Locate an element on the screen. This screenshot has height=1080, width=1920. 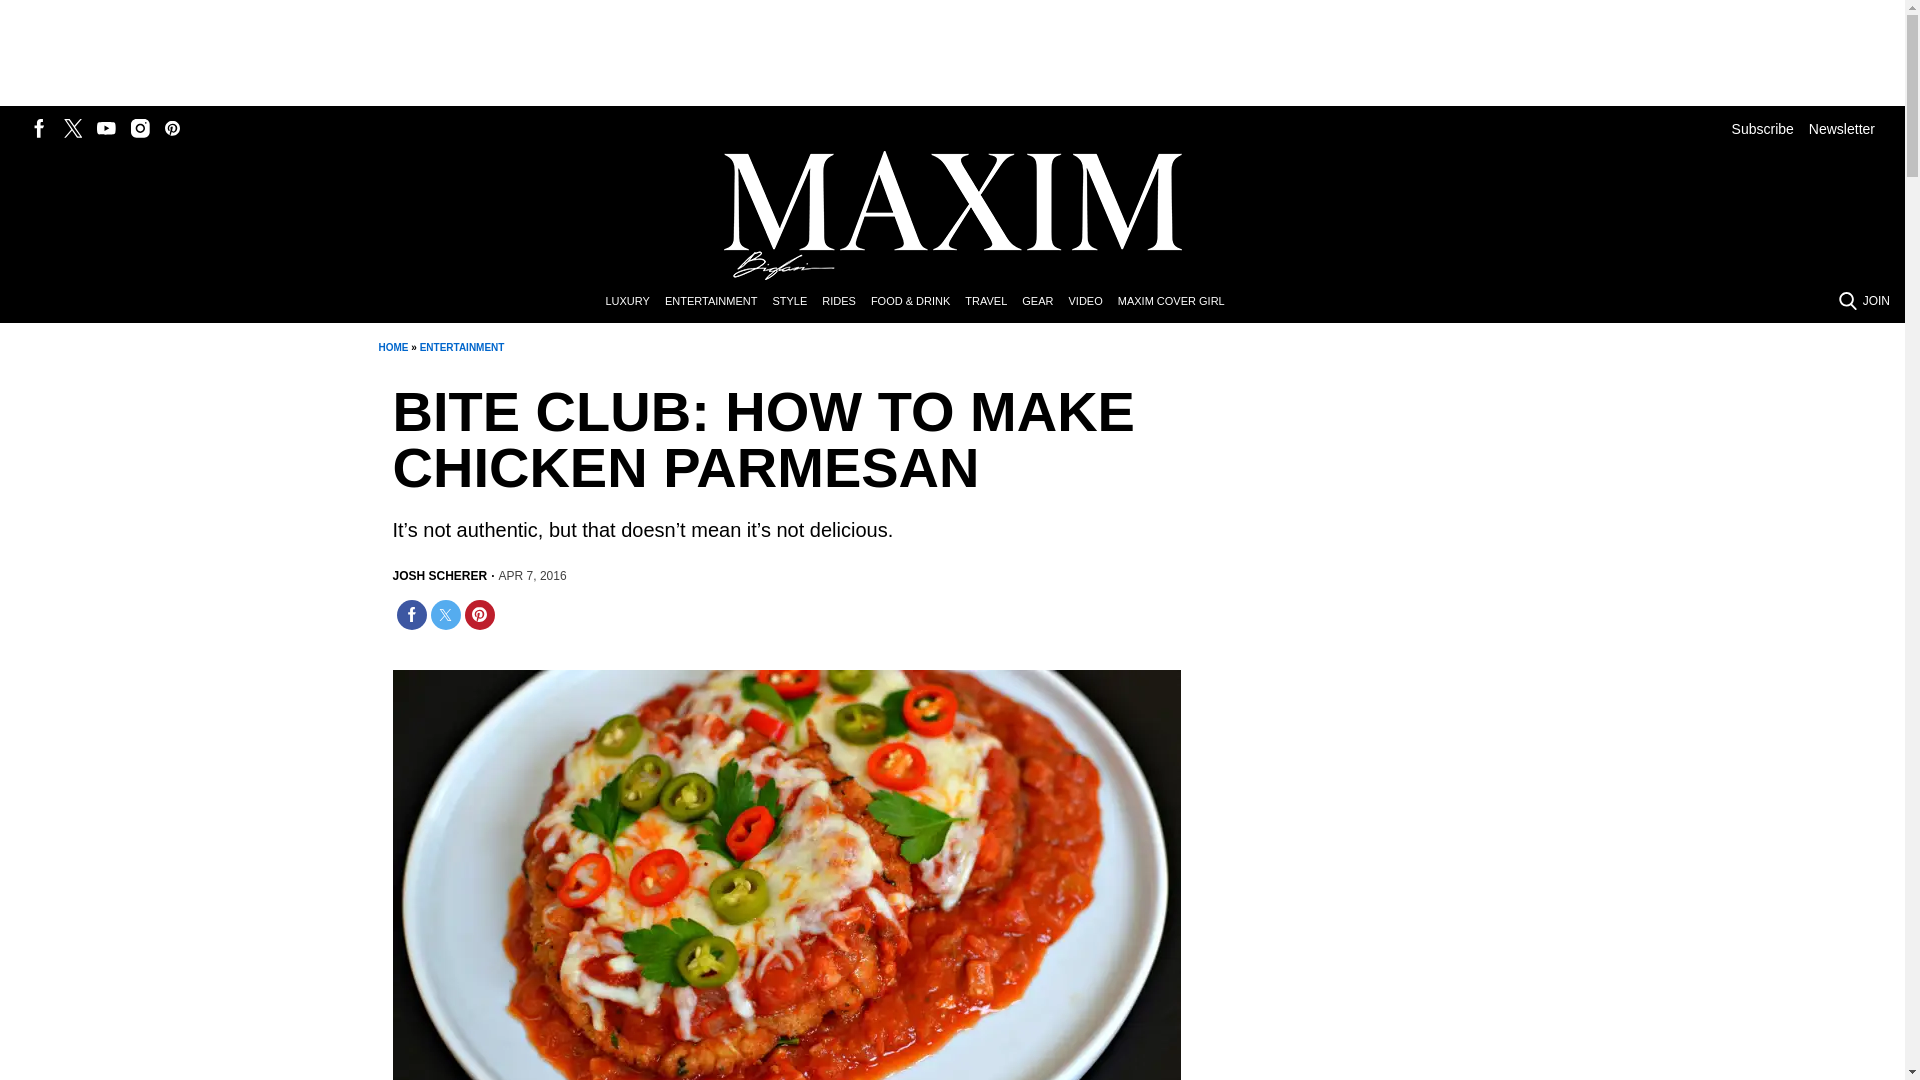
JOSH SCHERER is located at coordinates (439, 576).